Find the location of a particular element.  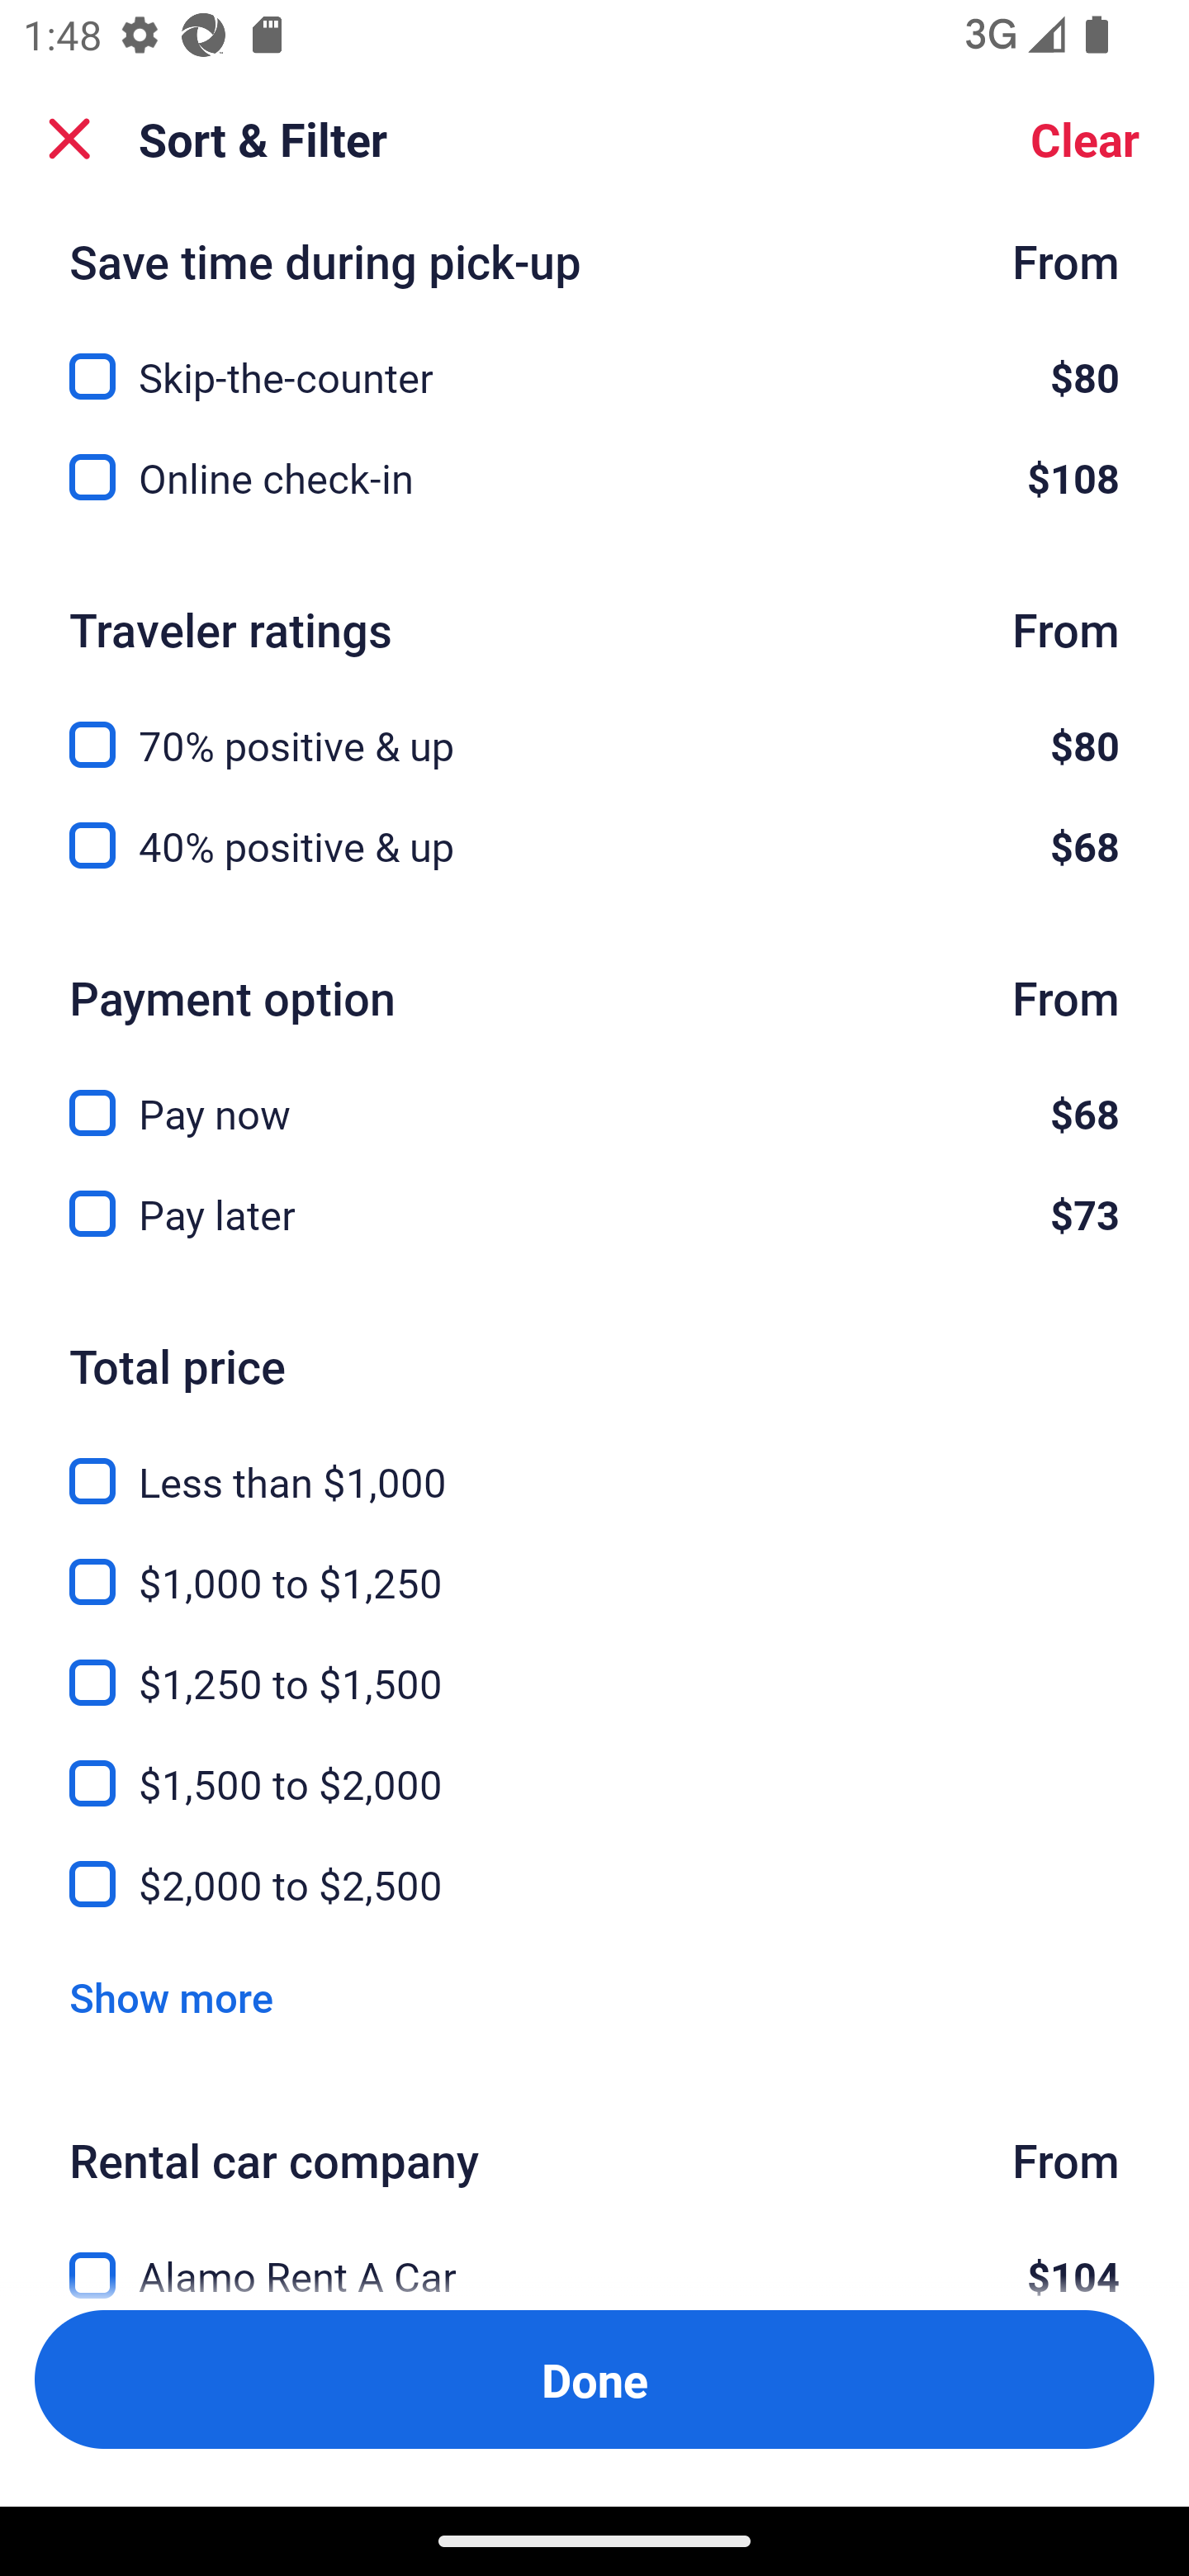

70% positive & up, $80 70% positive & up $80 is located at coordinates (594, 727).